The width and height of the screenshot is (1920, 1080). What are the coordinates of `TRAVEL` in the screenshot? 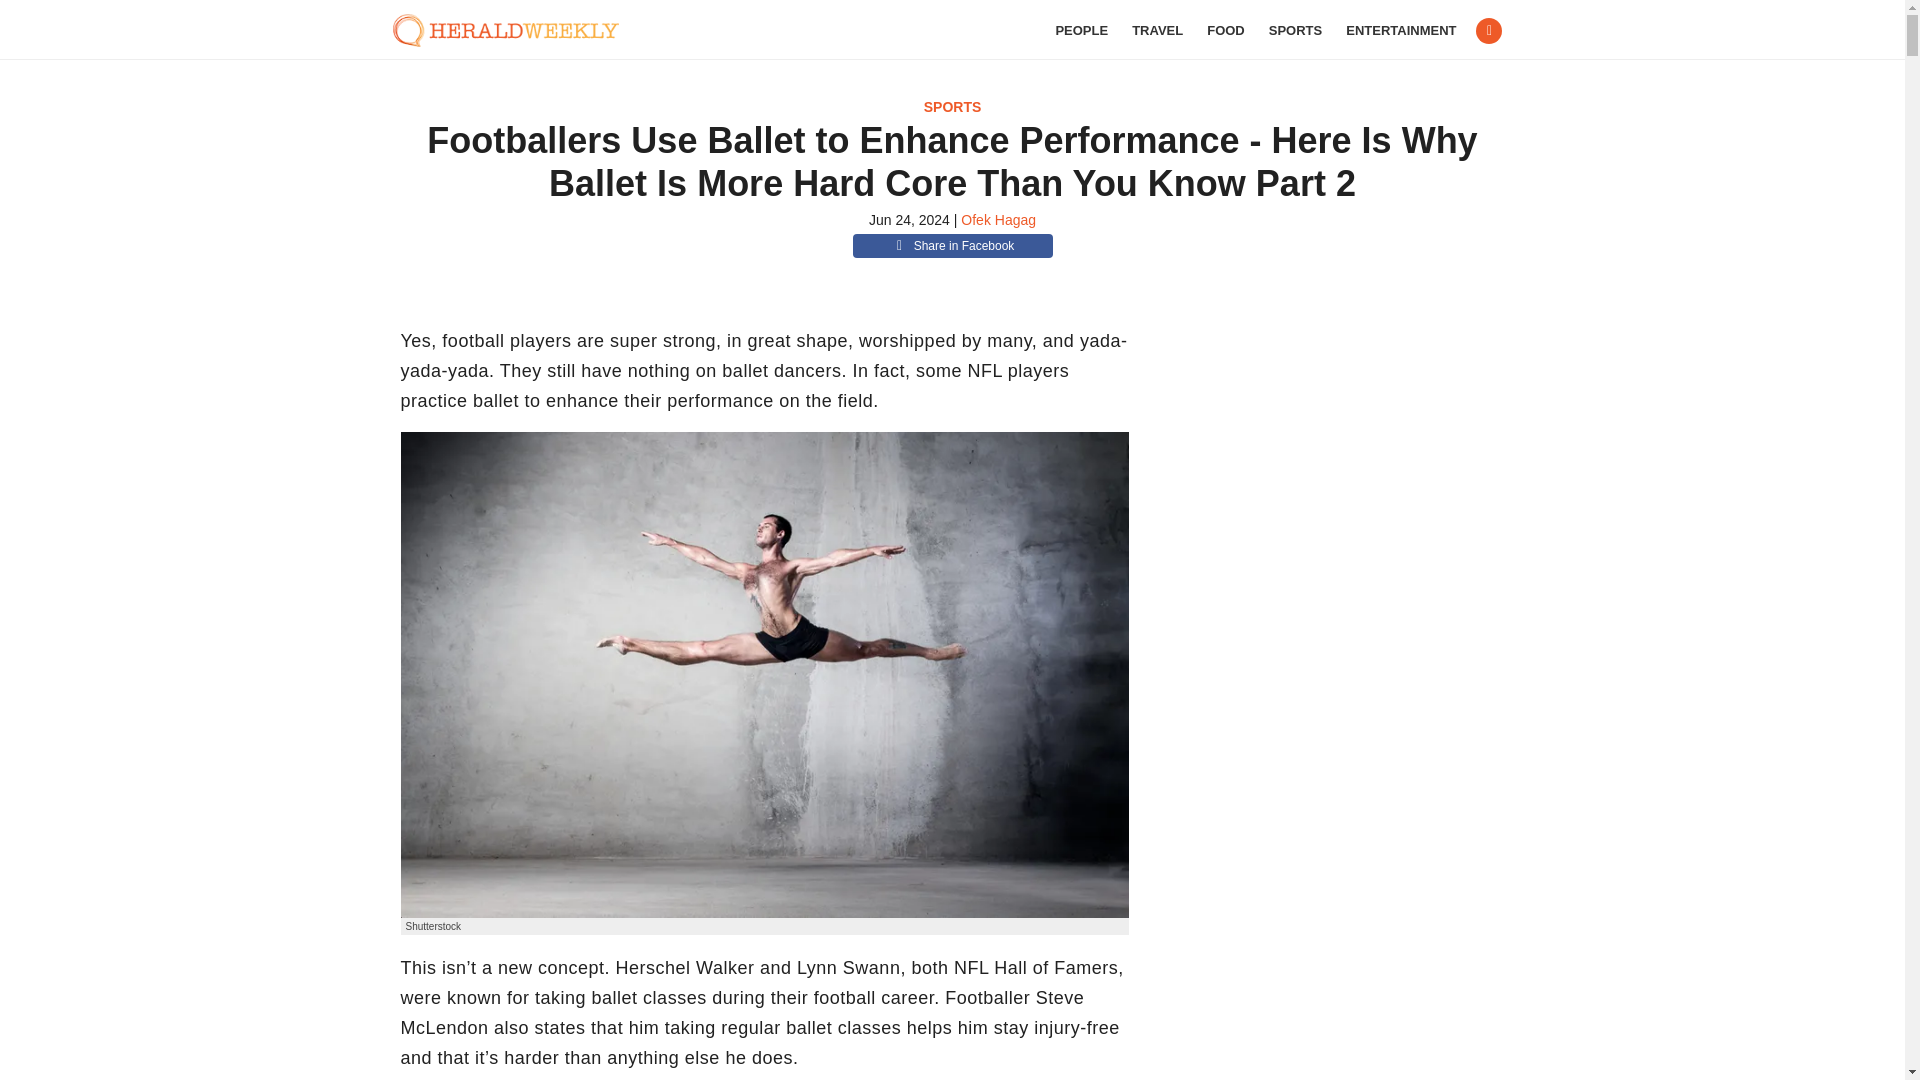 It's located at (1157, 30).